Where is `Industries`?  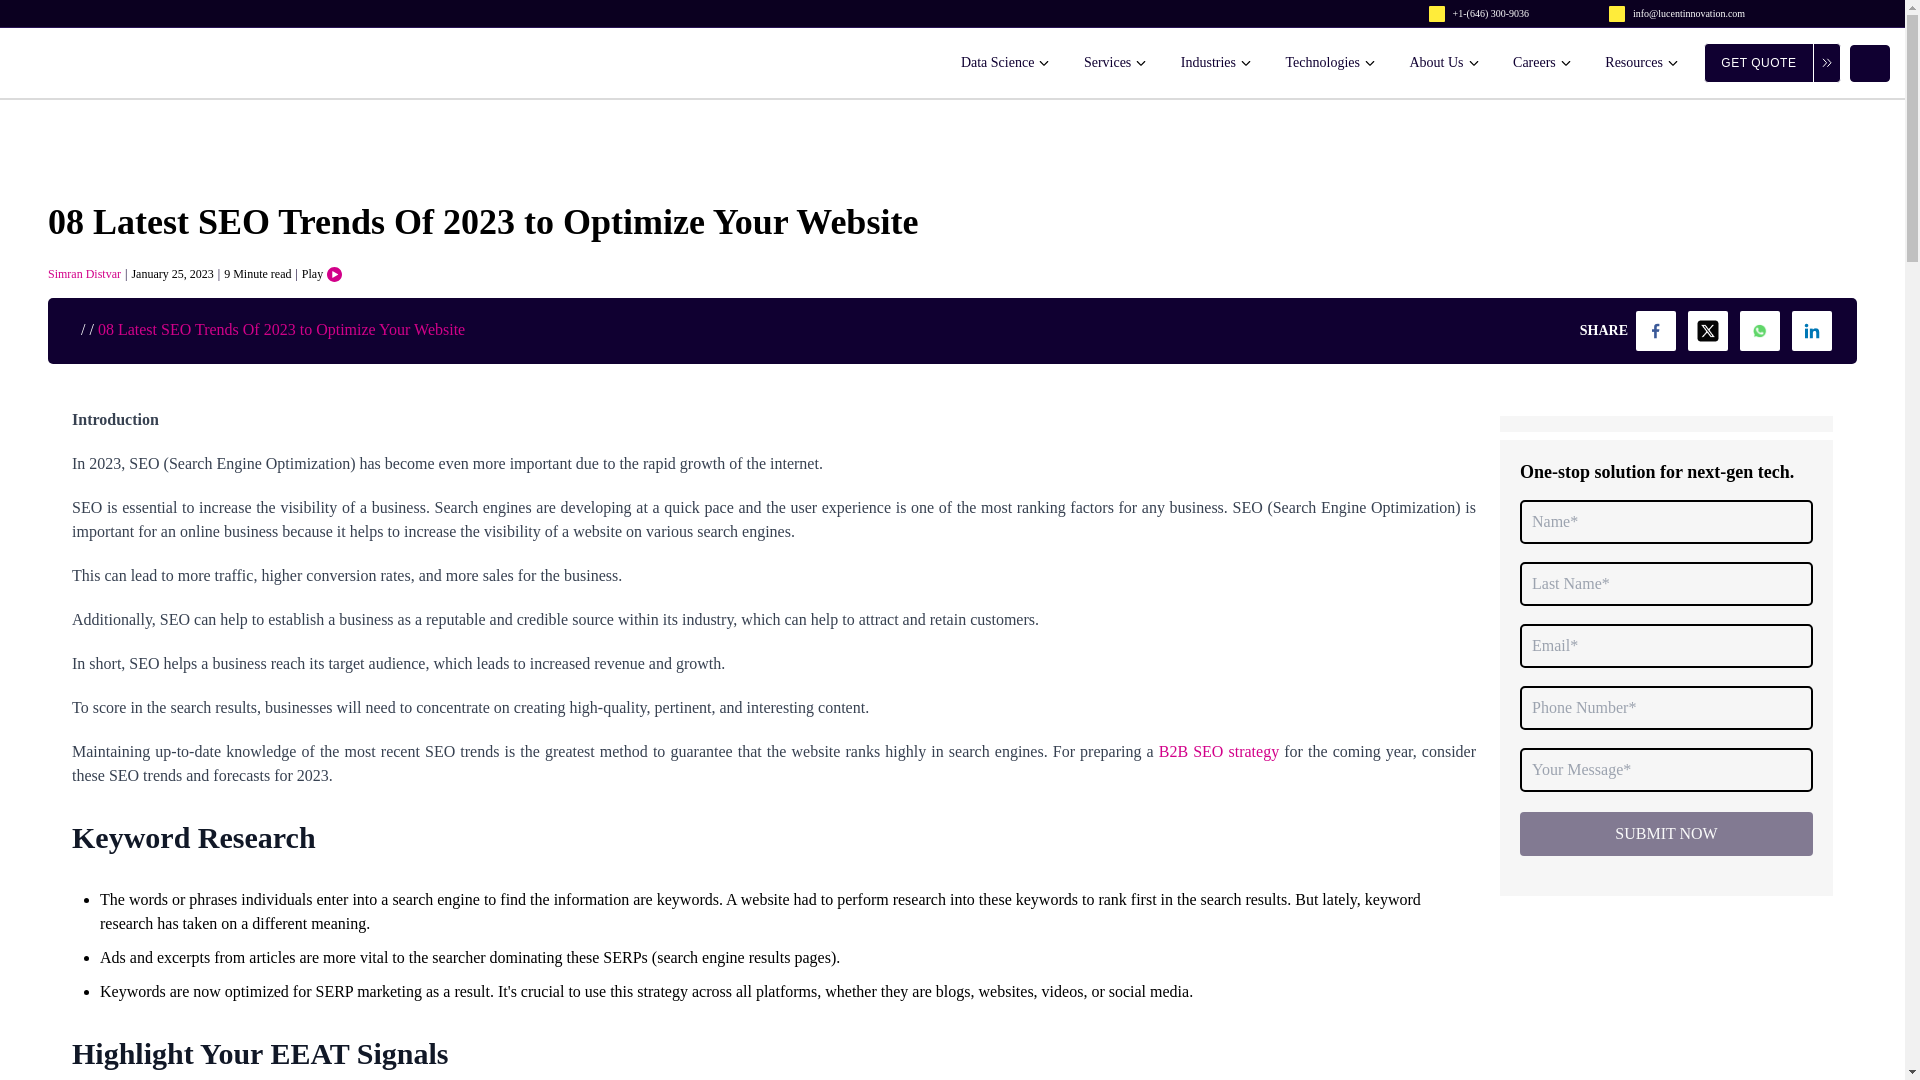
Industries is located at coordinates (1216, 62).